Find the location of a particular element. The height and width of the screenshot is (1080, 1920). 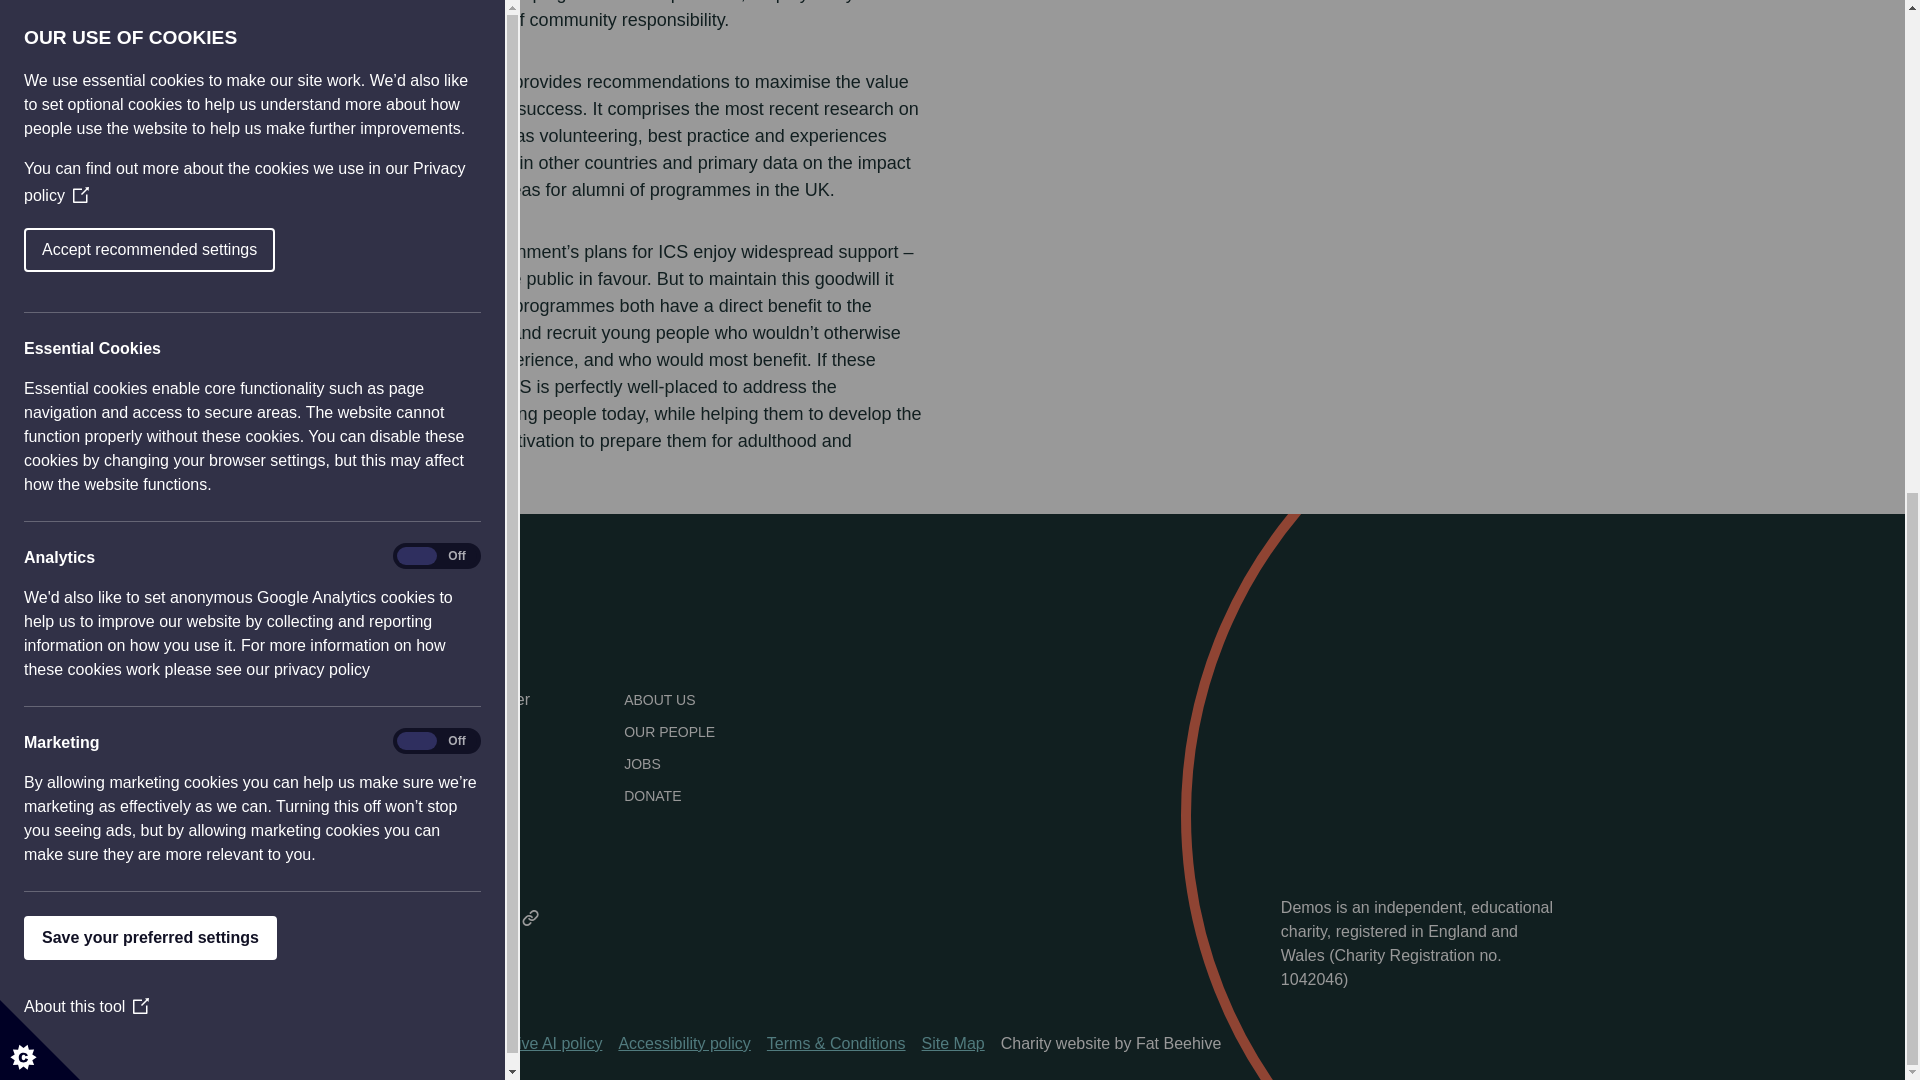

Twitter is located at coordinates (362, 918).